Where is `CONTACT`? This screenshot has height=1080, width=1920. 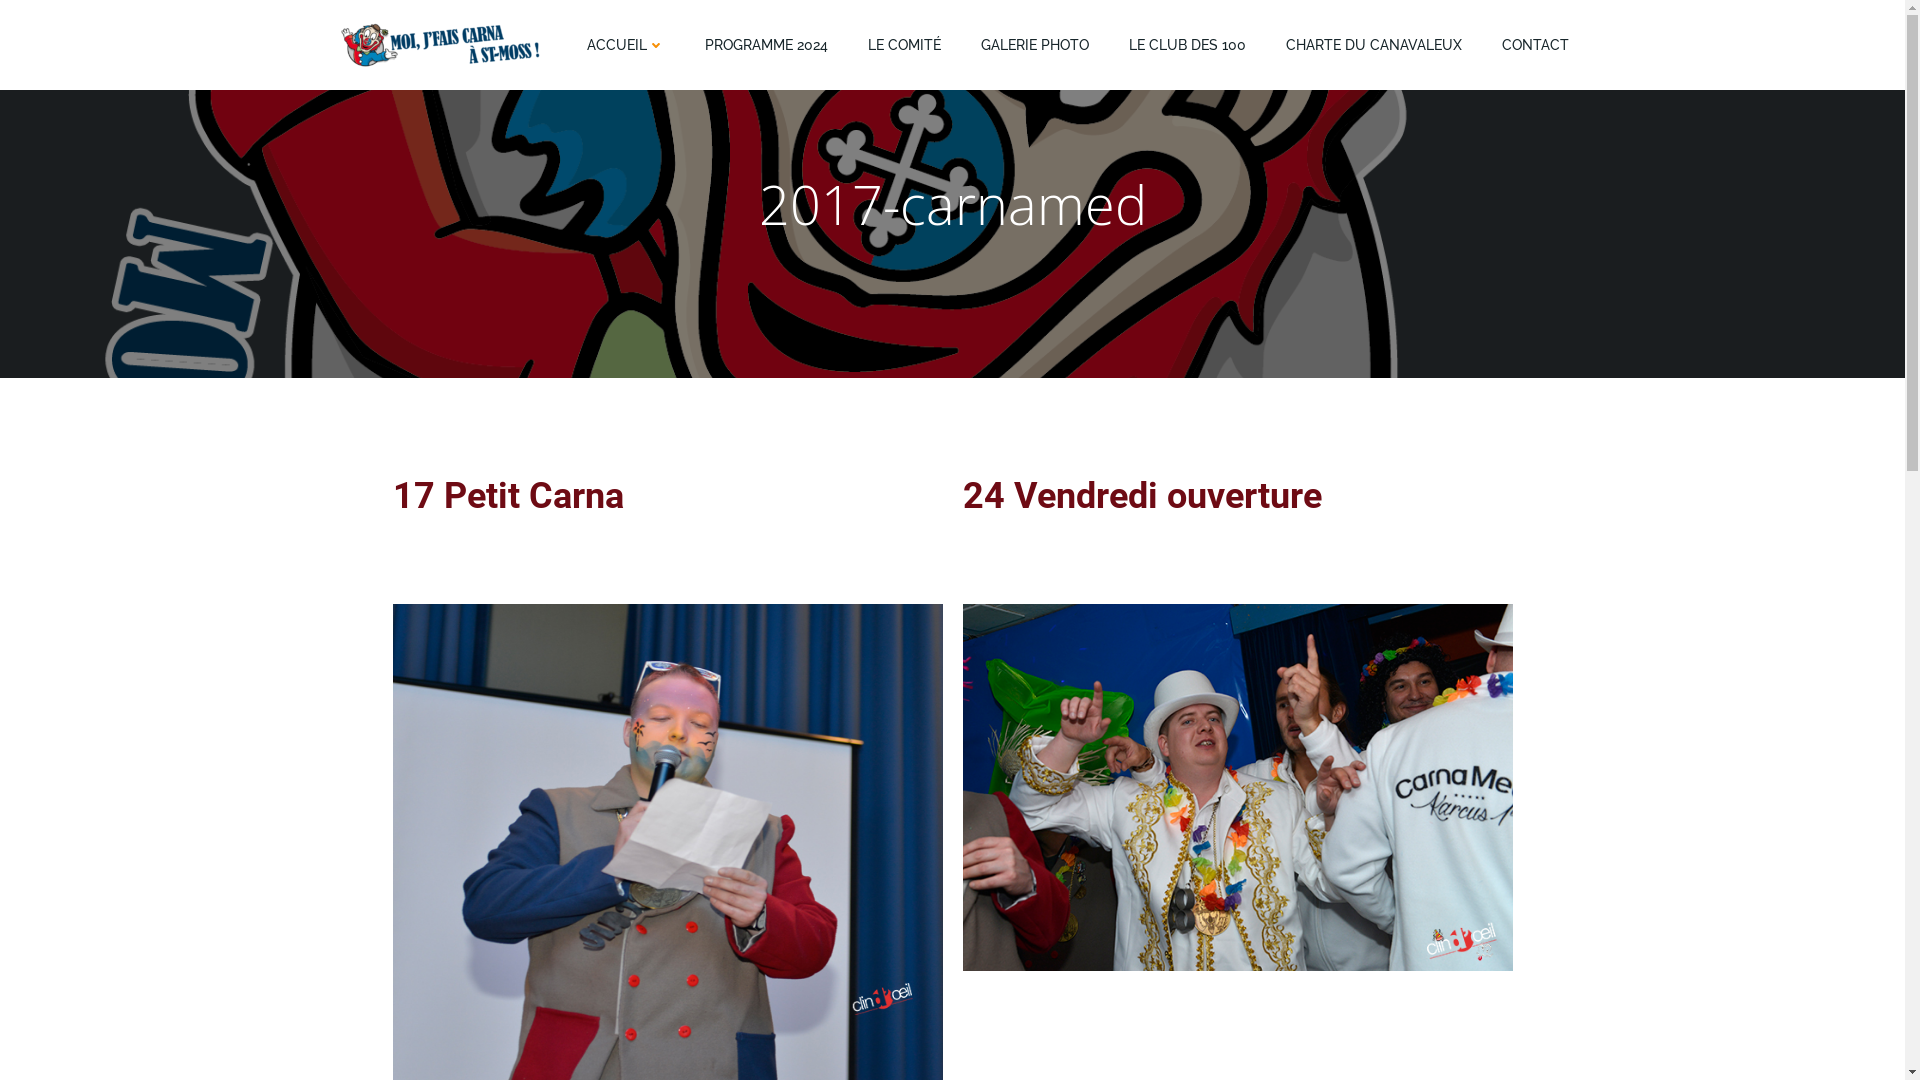
CONTACT is located at coordinates (1536, 44).